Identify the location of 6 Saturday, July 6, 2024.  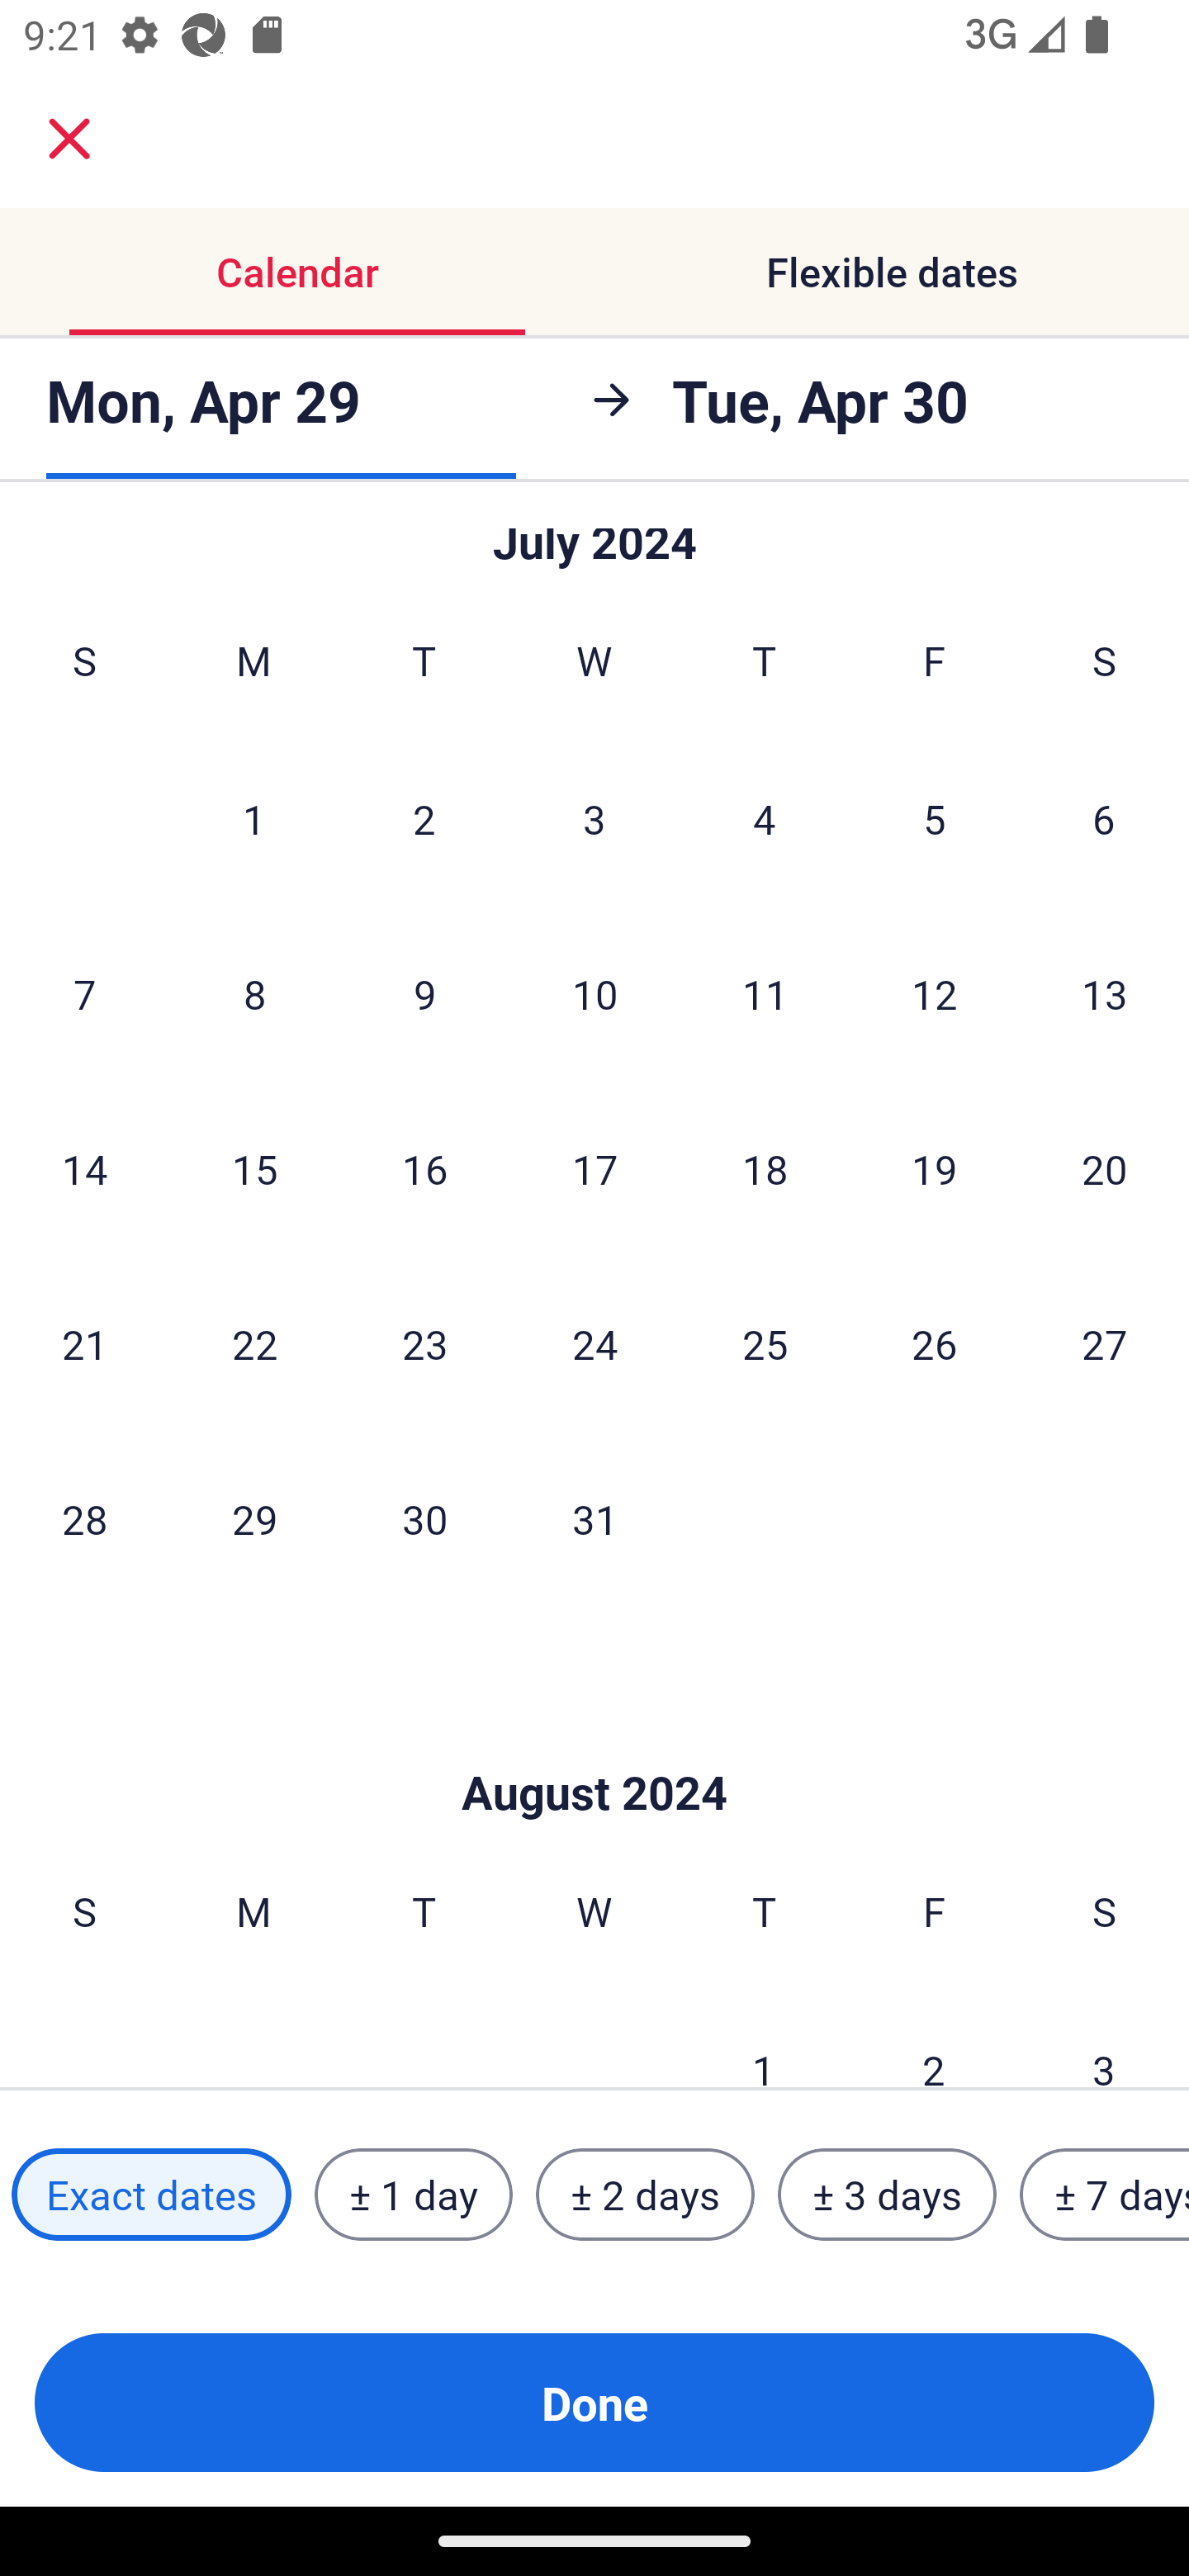
(1104, 819).